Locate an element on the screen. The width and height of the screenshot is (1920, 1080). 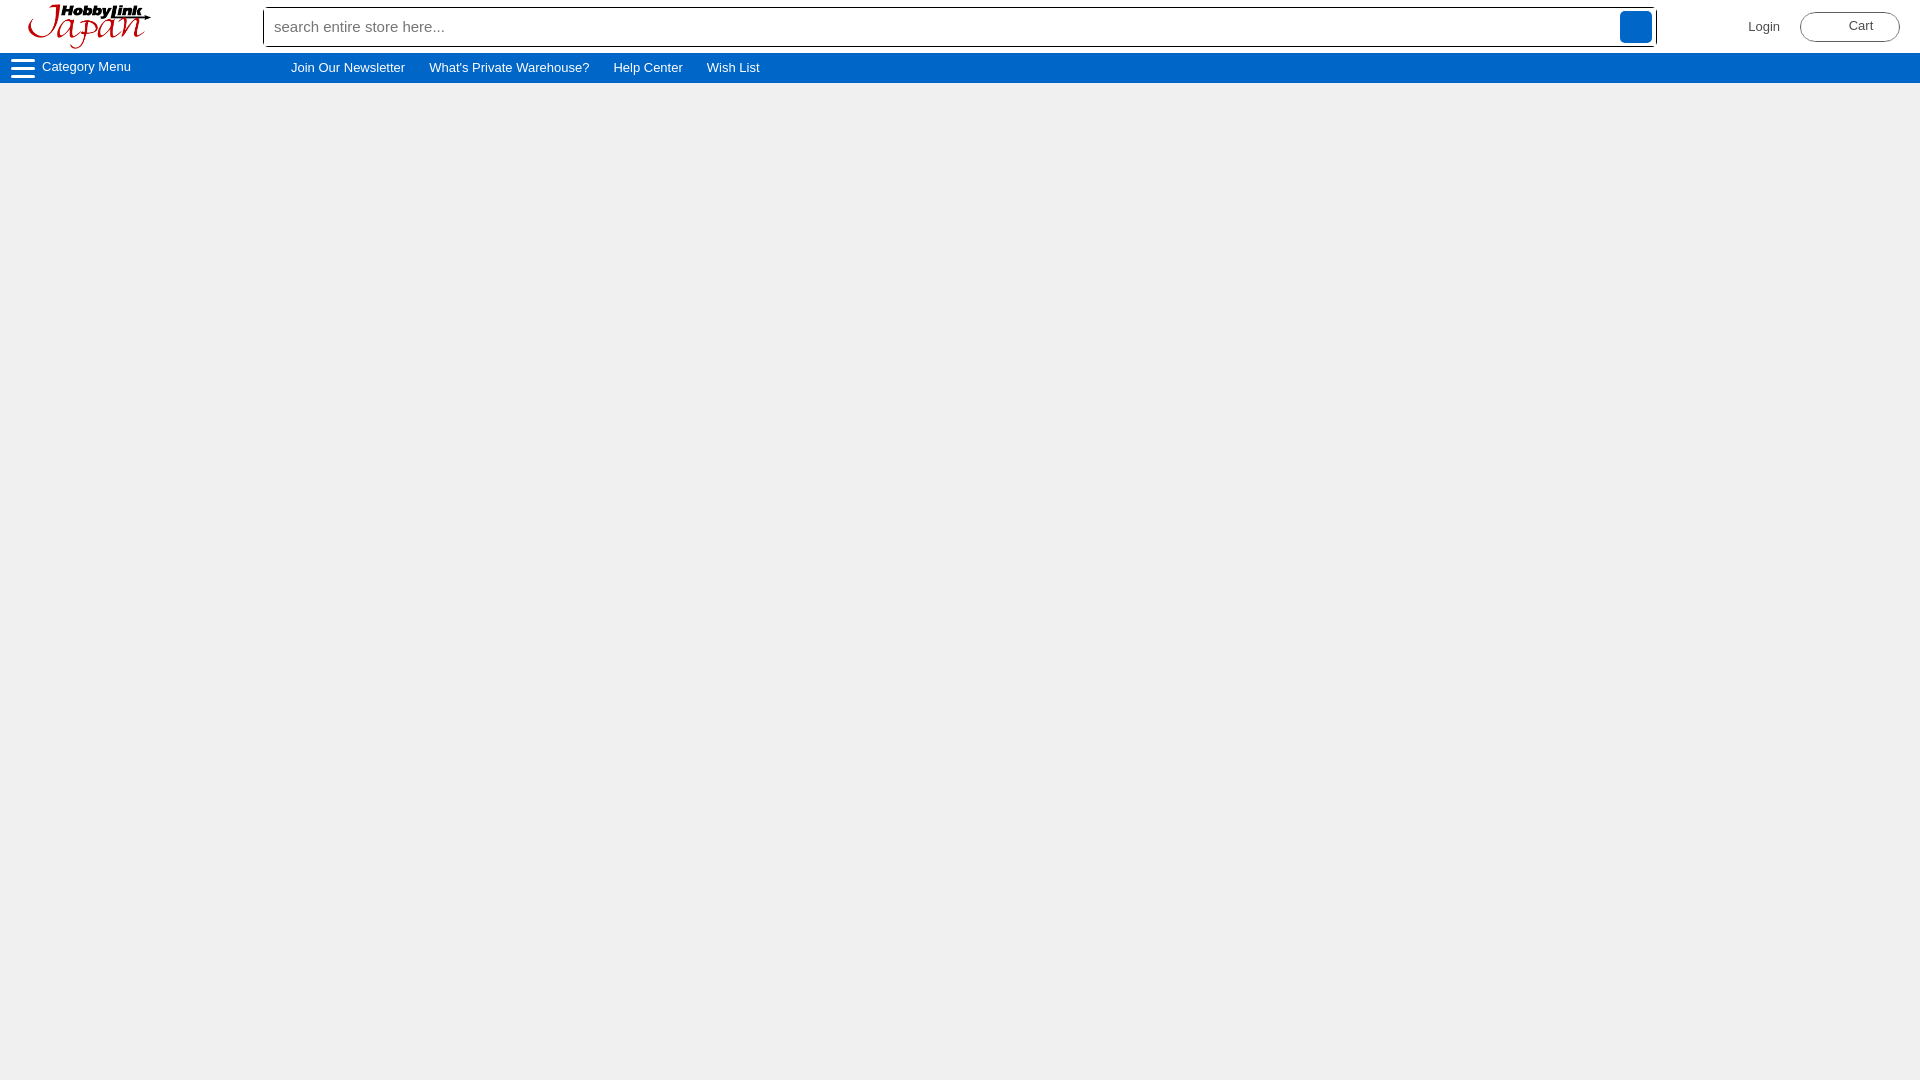
Login is located at coordinates (1763, 26).